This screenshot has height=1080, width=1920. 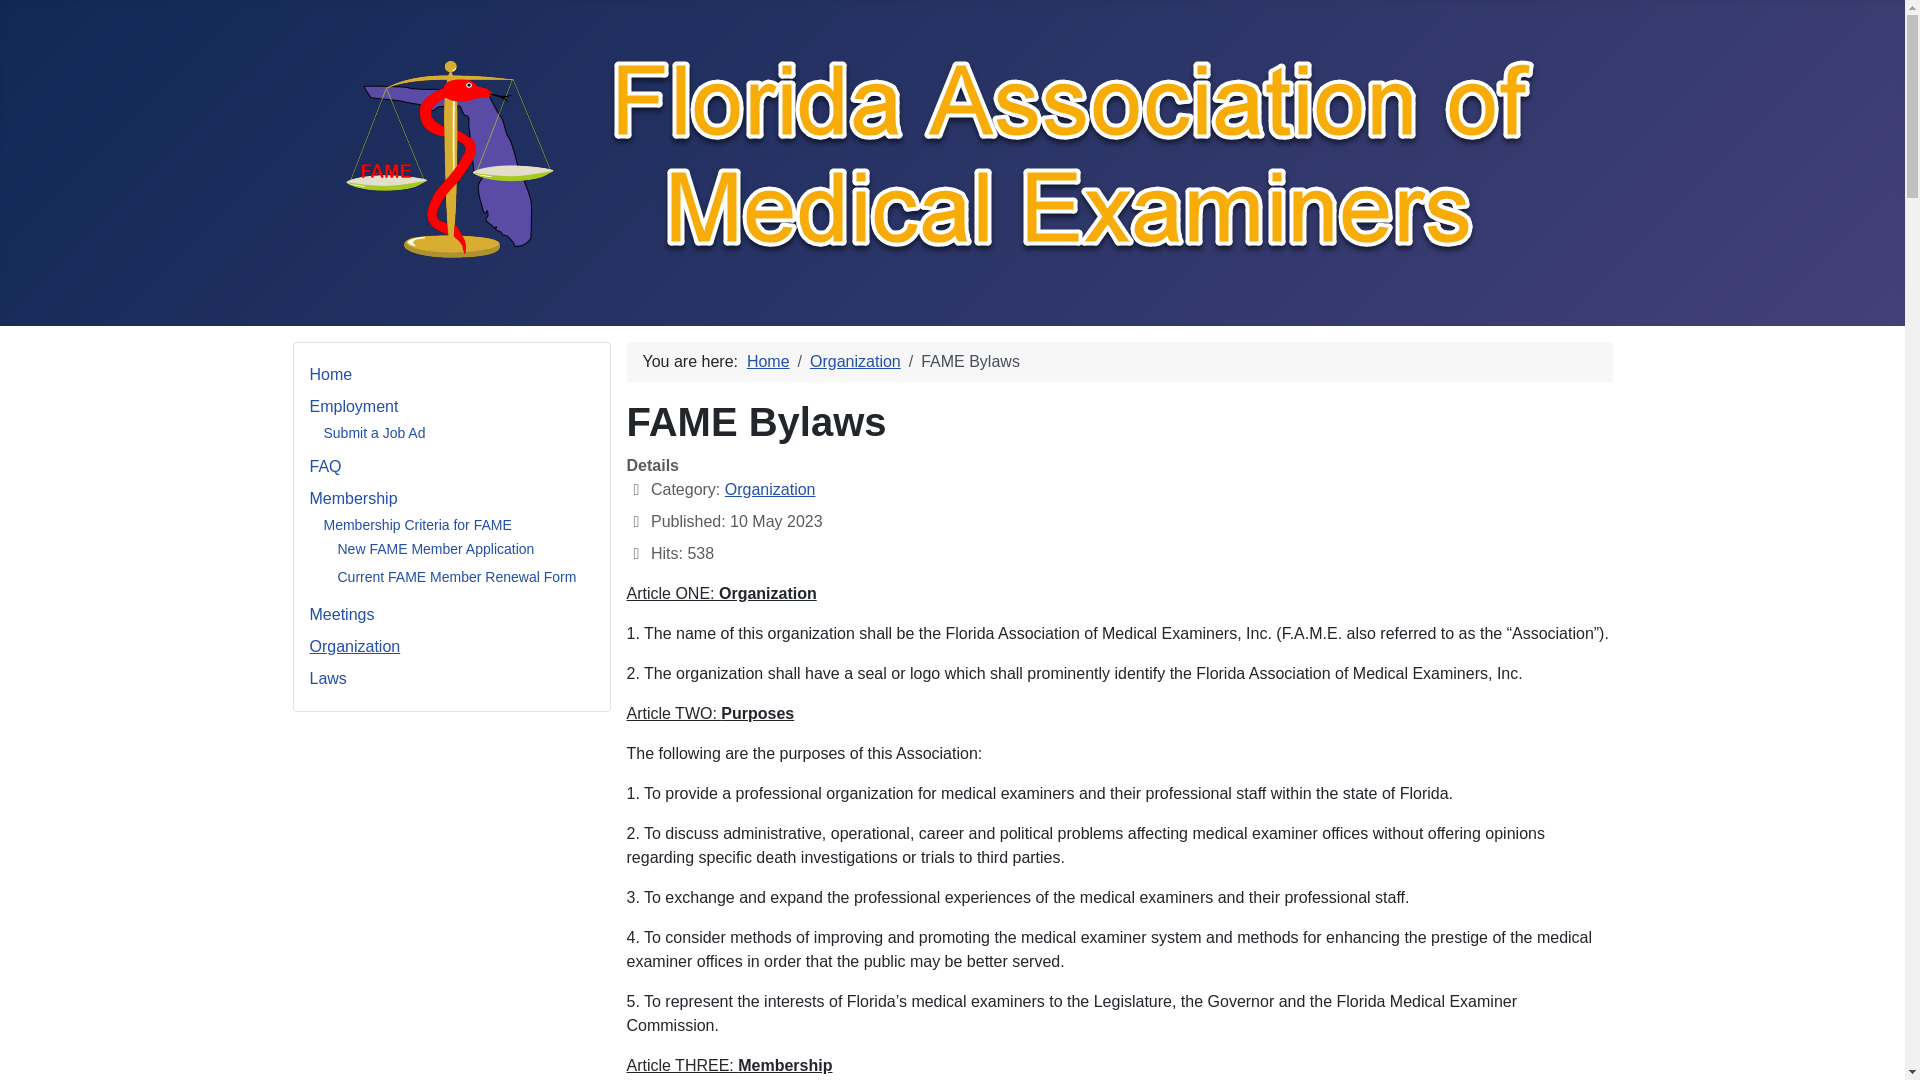 I want to click on Meetings, so click(x=342, y=614).